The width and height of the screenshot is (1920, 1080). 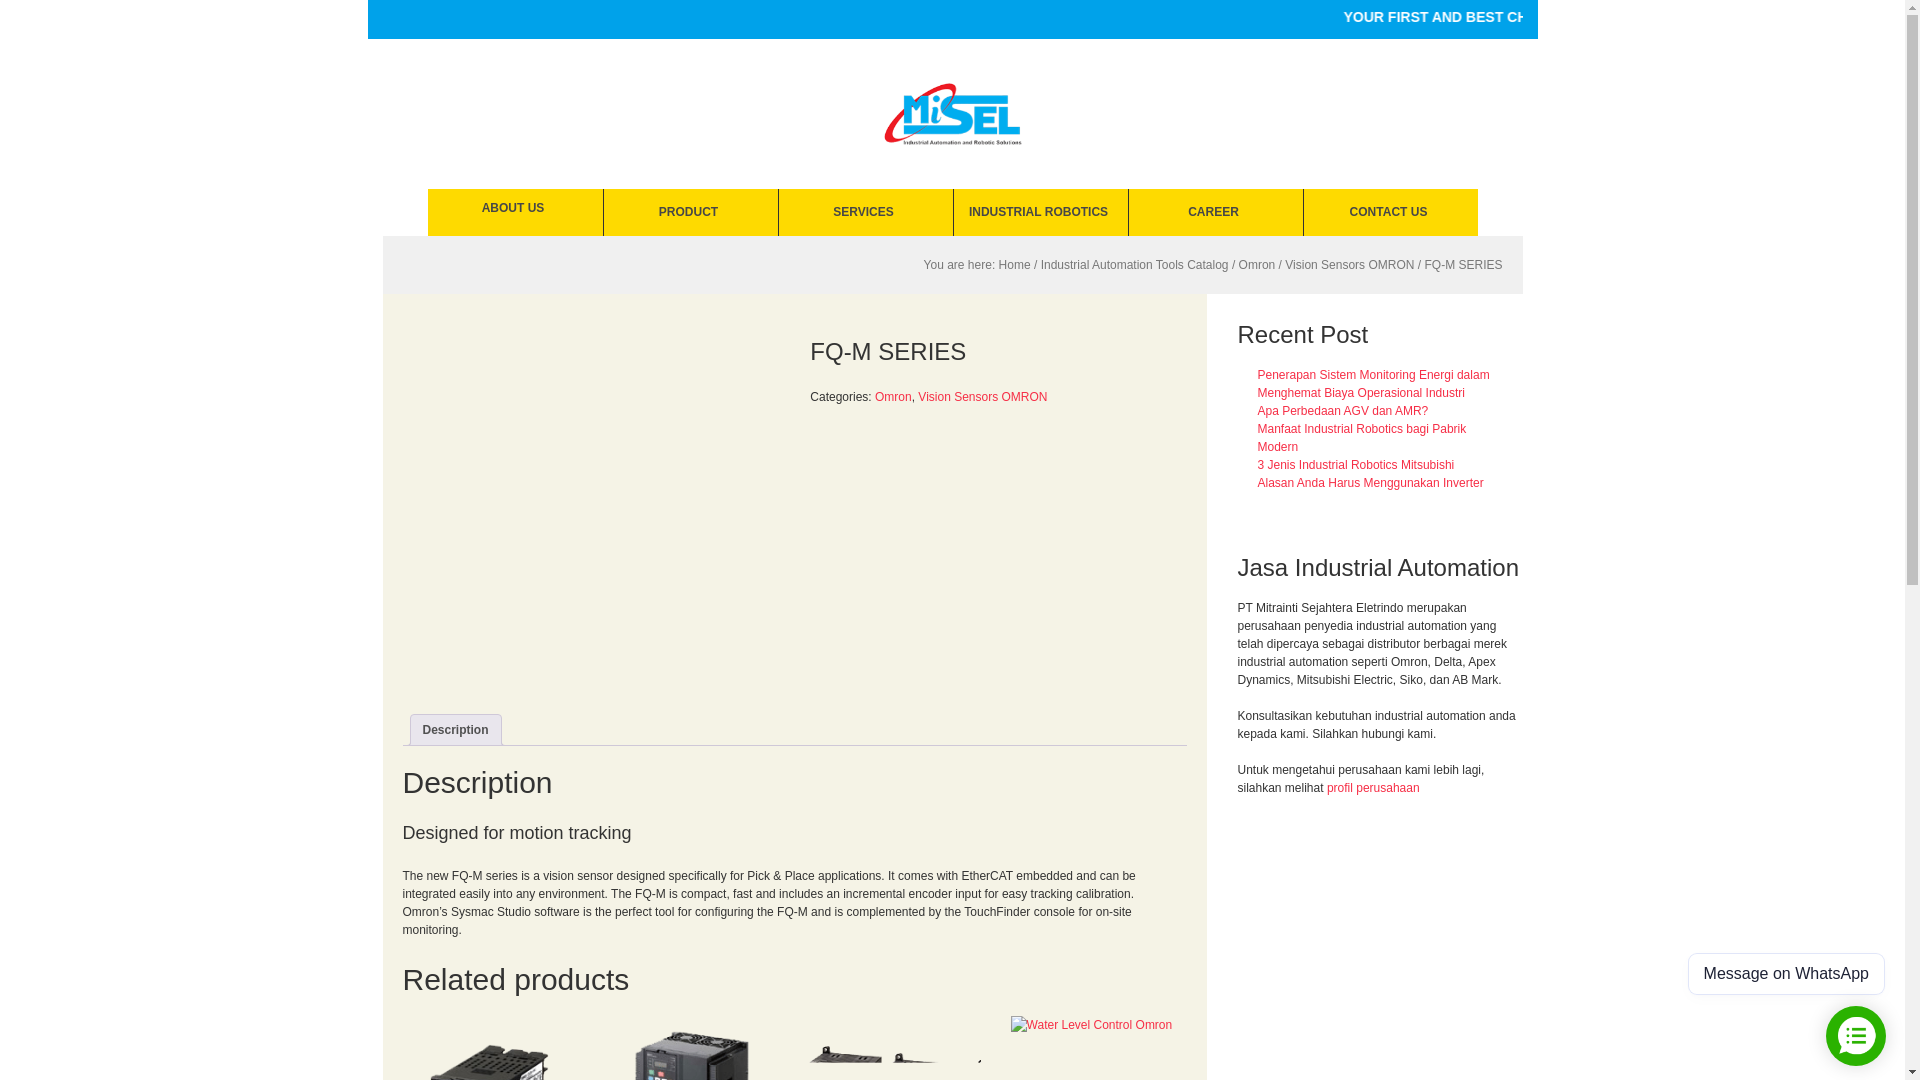 I want to click on Omron Level Switch FLOATLESS LEVEL CONTROL, so click(x=1098, y=1048).